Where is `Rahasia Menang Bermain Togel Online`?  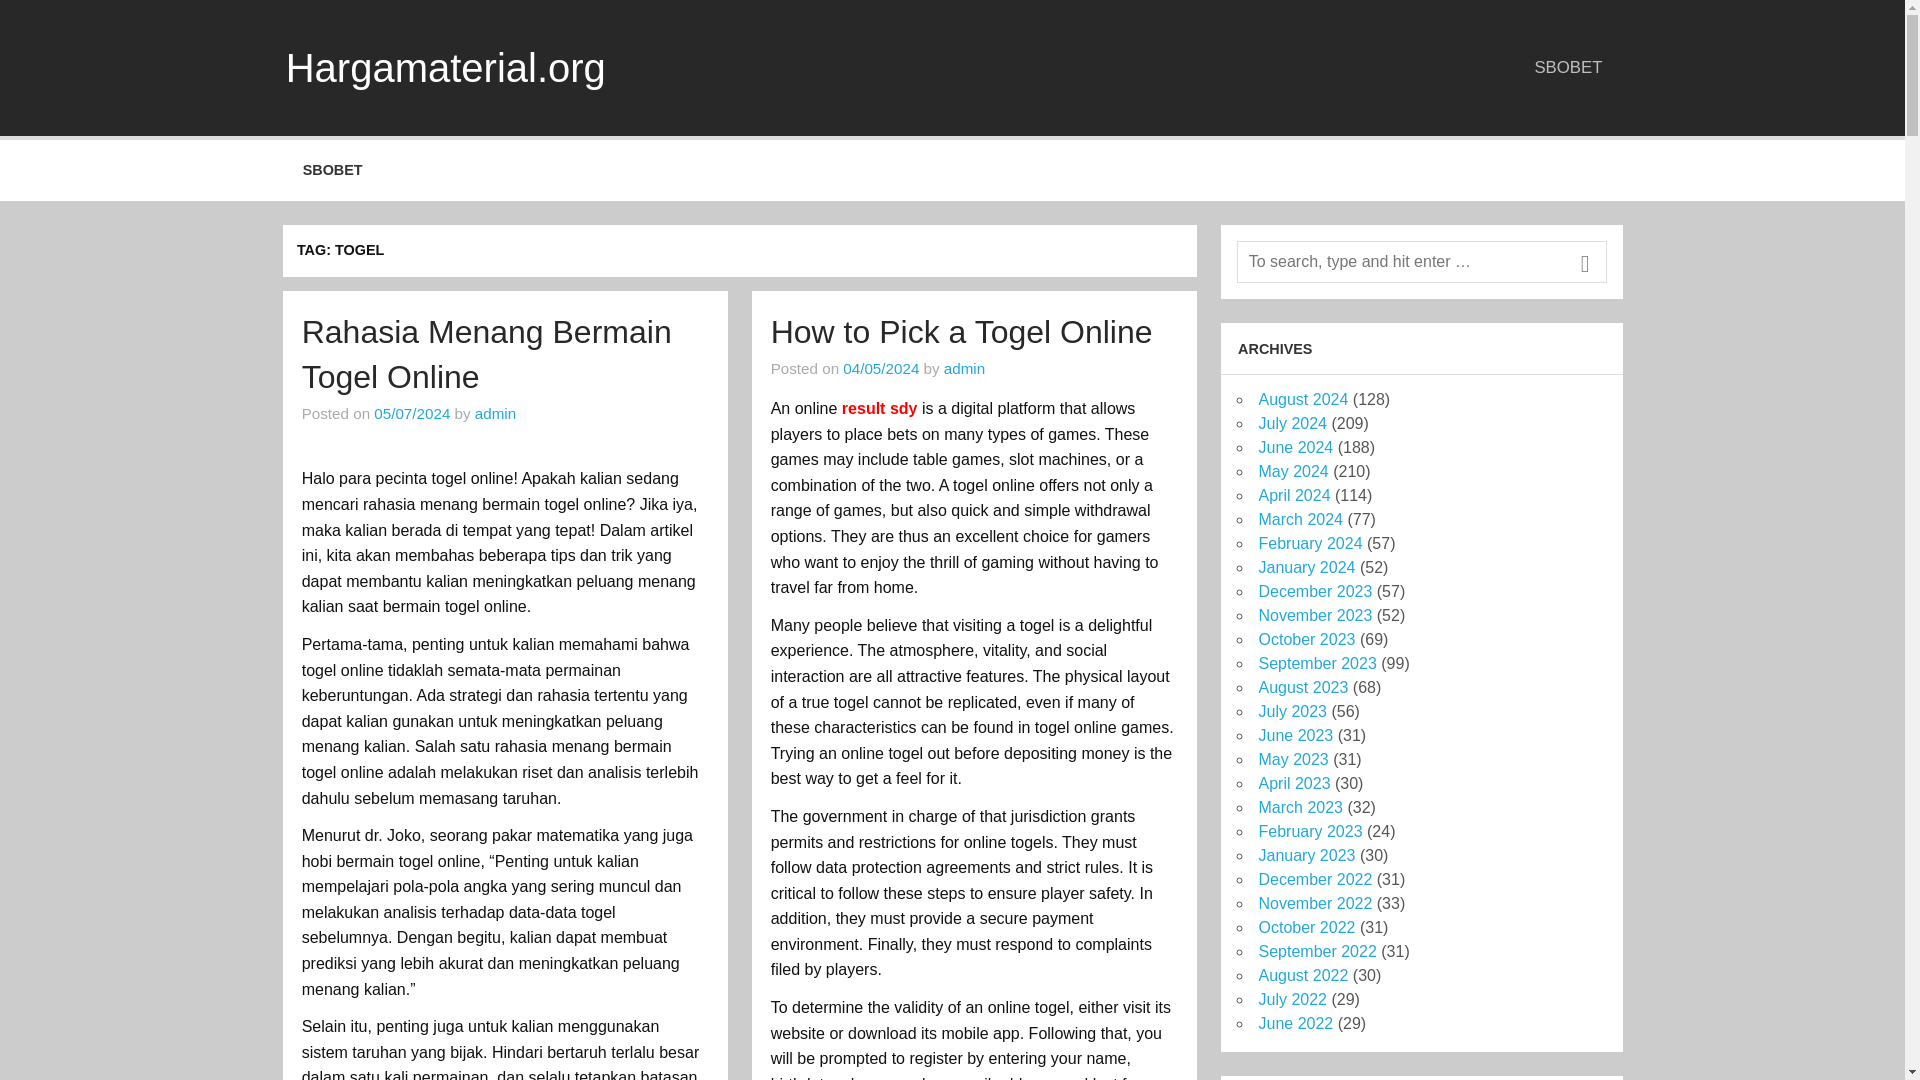
Rahasia Menang Bermain Togel Online is located at coordinates (486, 354).